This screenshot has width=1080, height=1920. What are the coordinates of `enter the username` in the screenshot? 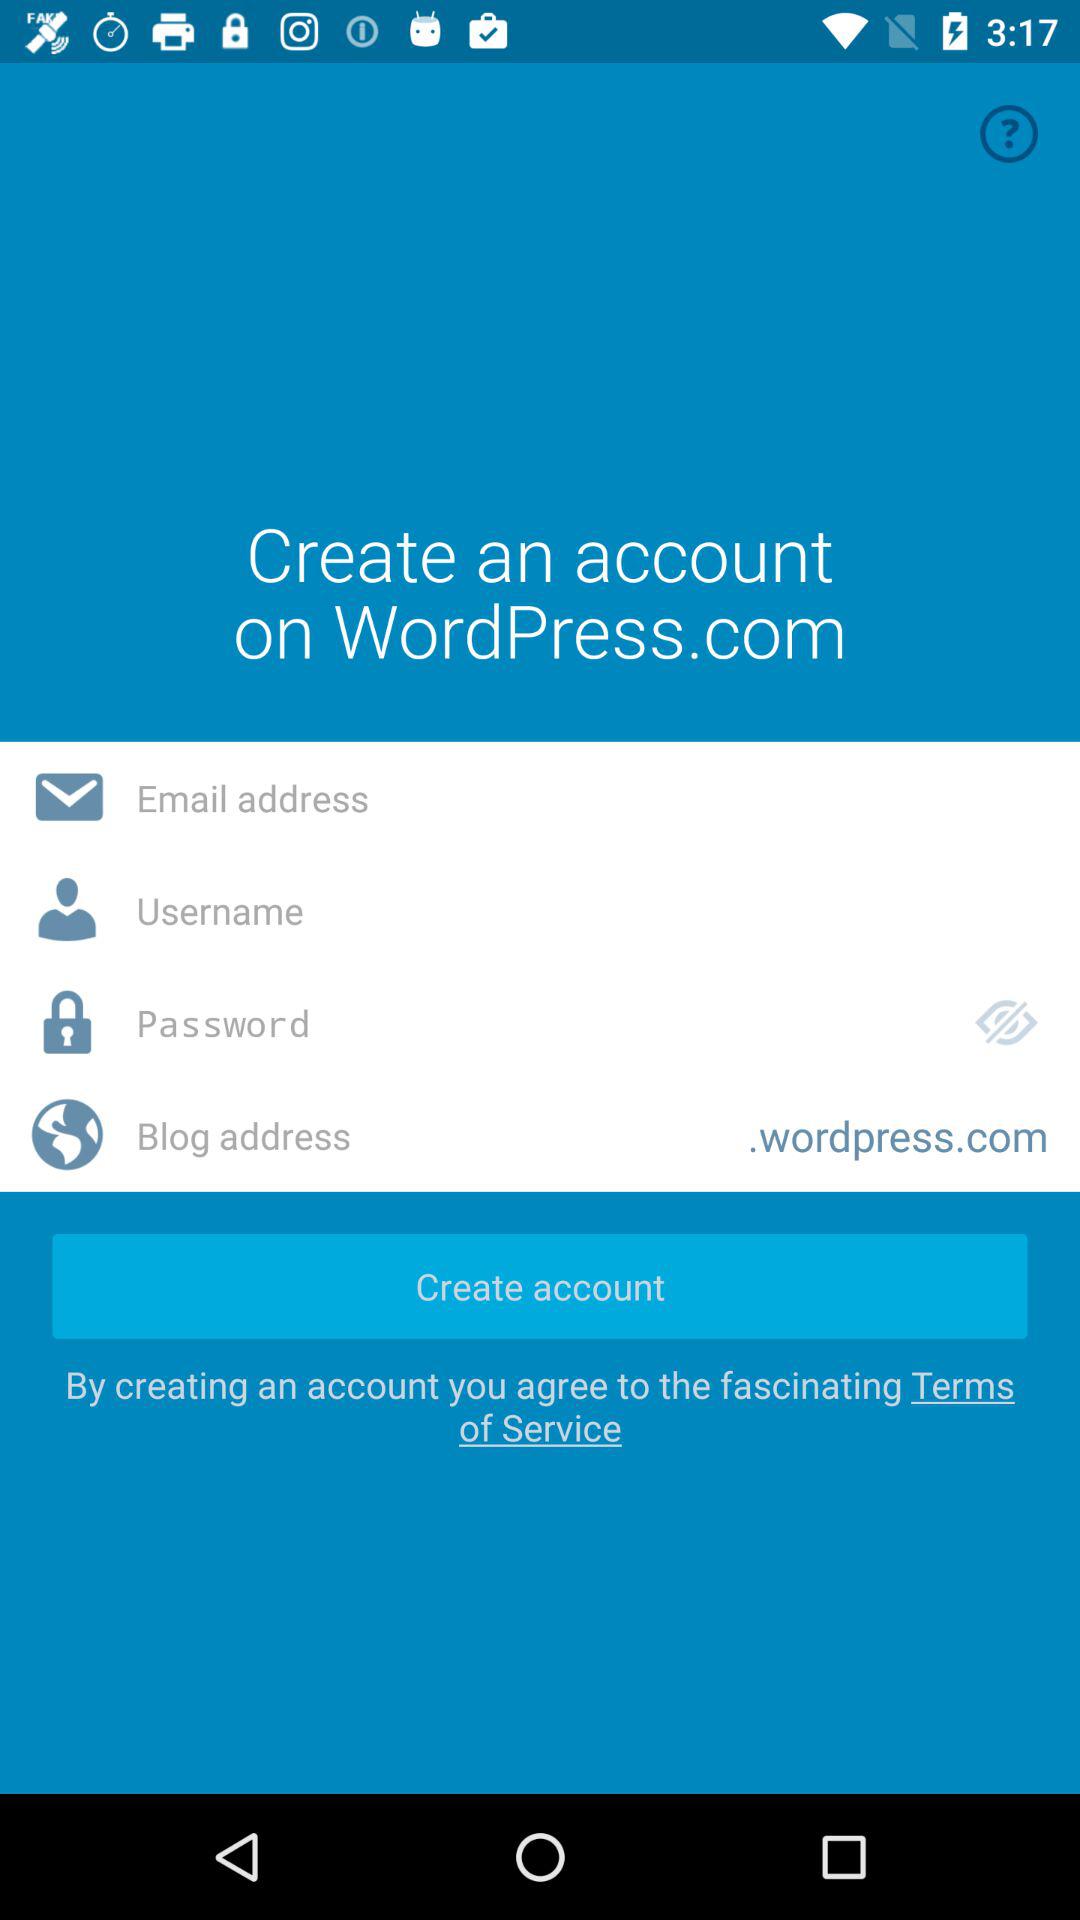 It's located at (592, 910).